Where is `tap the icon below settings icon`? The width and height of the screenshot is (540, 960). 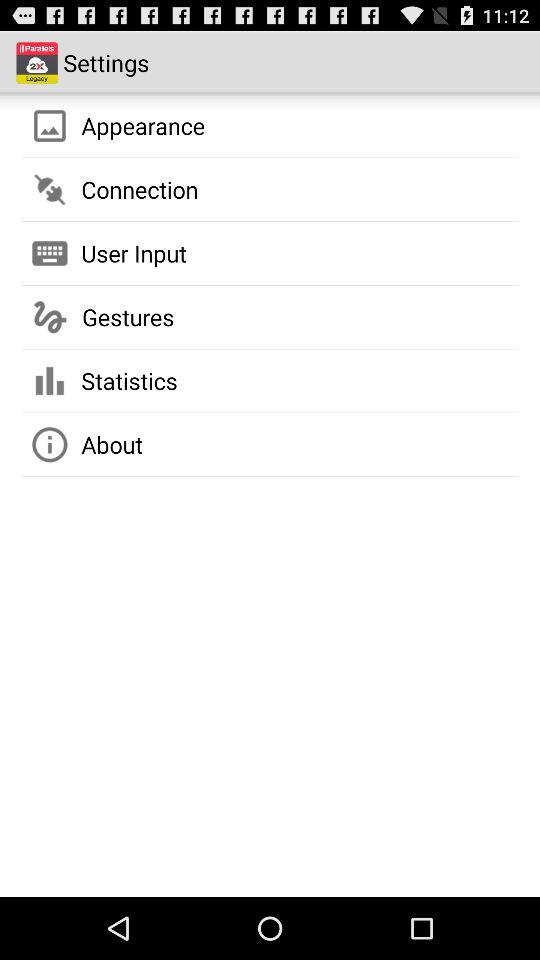 tap the icon below settings icon is located at coordinates (143, 125).